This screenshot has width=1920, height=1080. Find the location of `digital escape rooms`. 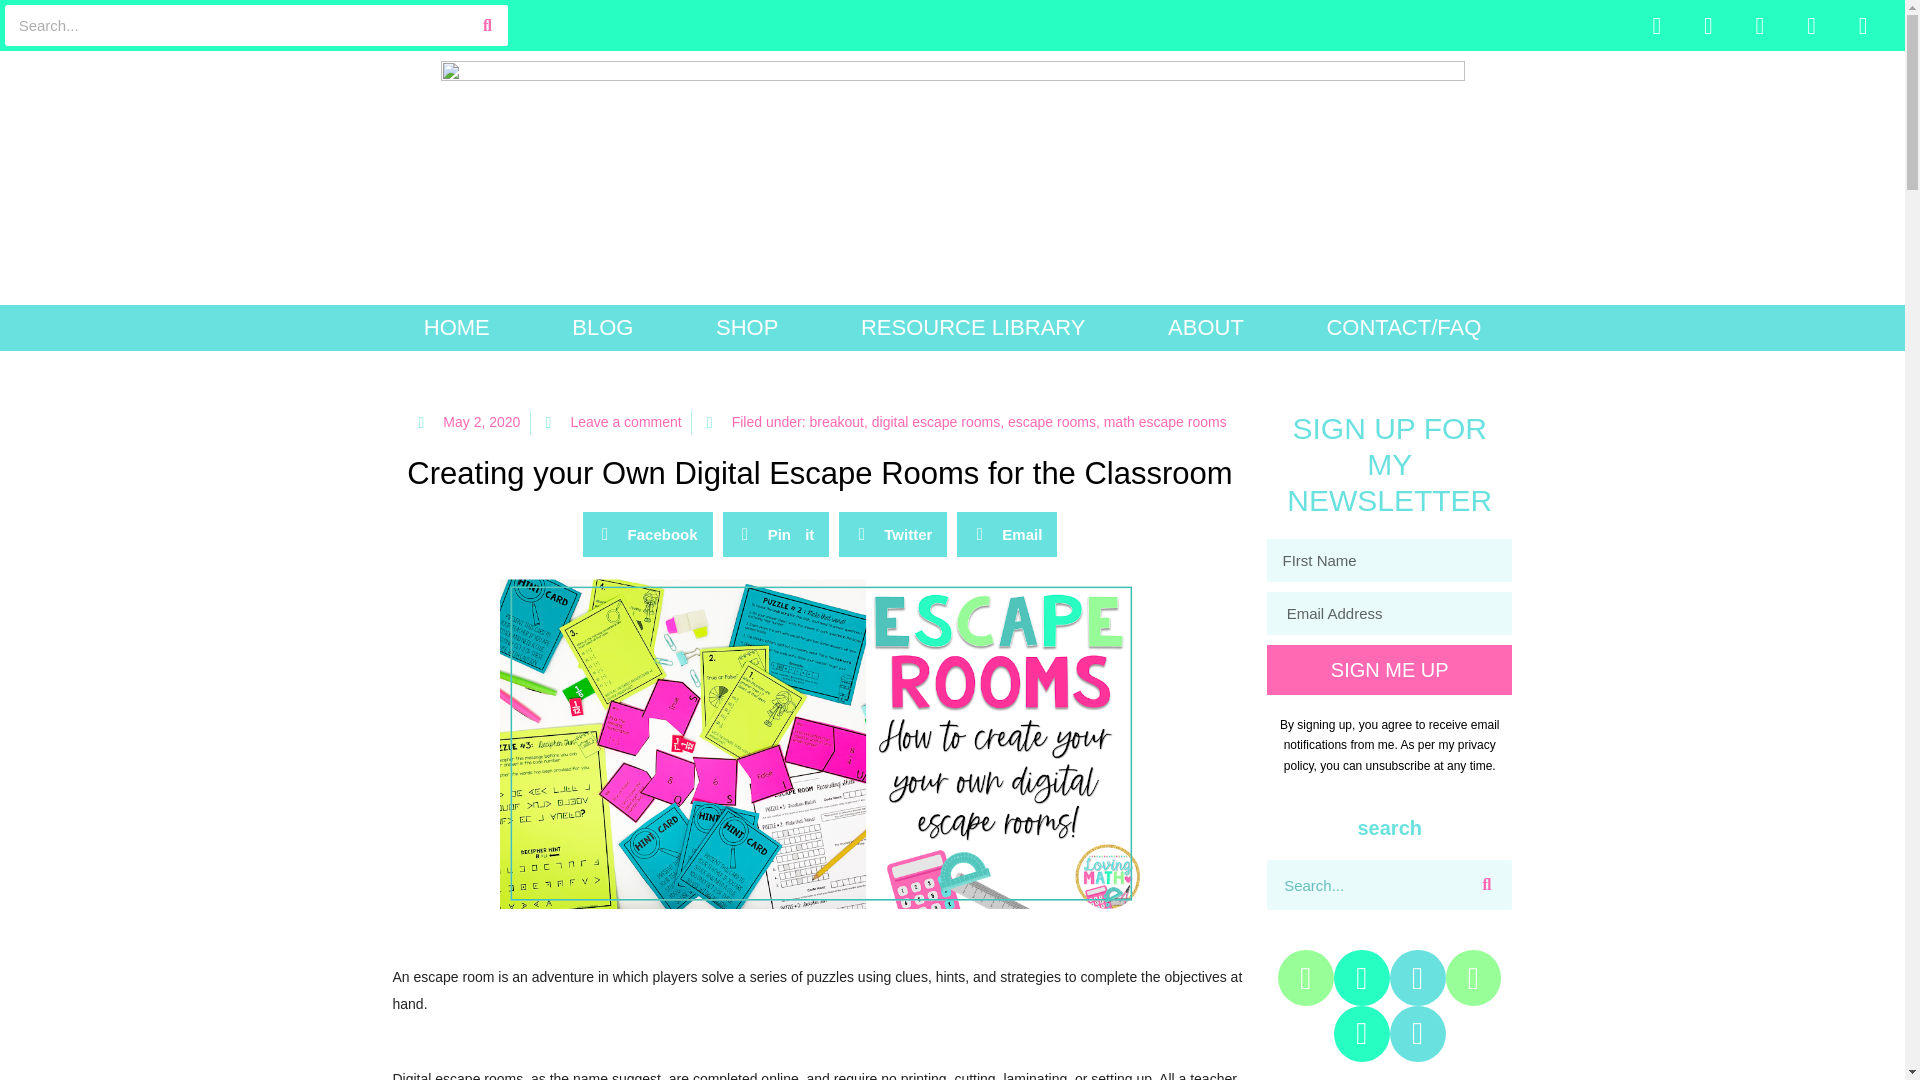

digital escape rooms is located at coordinates (936, 421).